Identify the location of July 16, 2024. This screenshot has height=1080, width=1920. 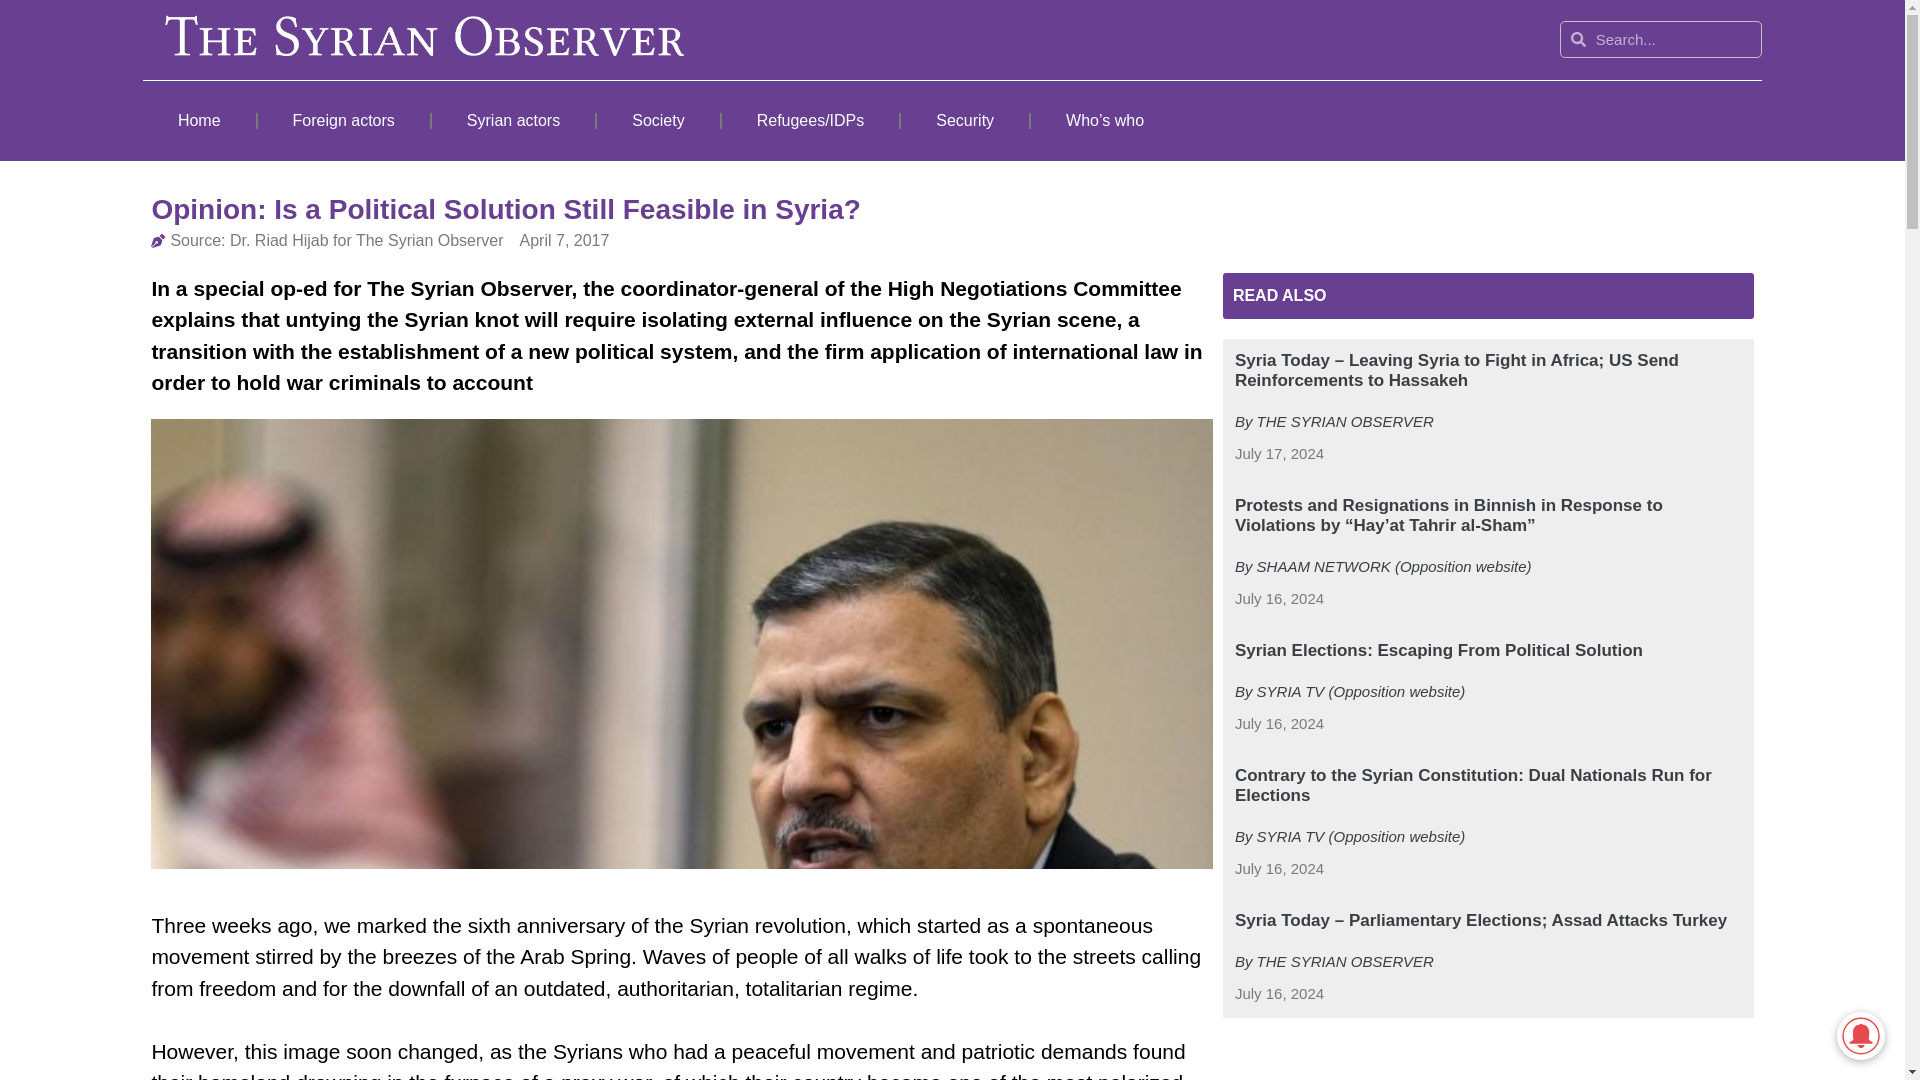
(1279, 994).